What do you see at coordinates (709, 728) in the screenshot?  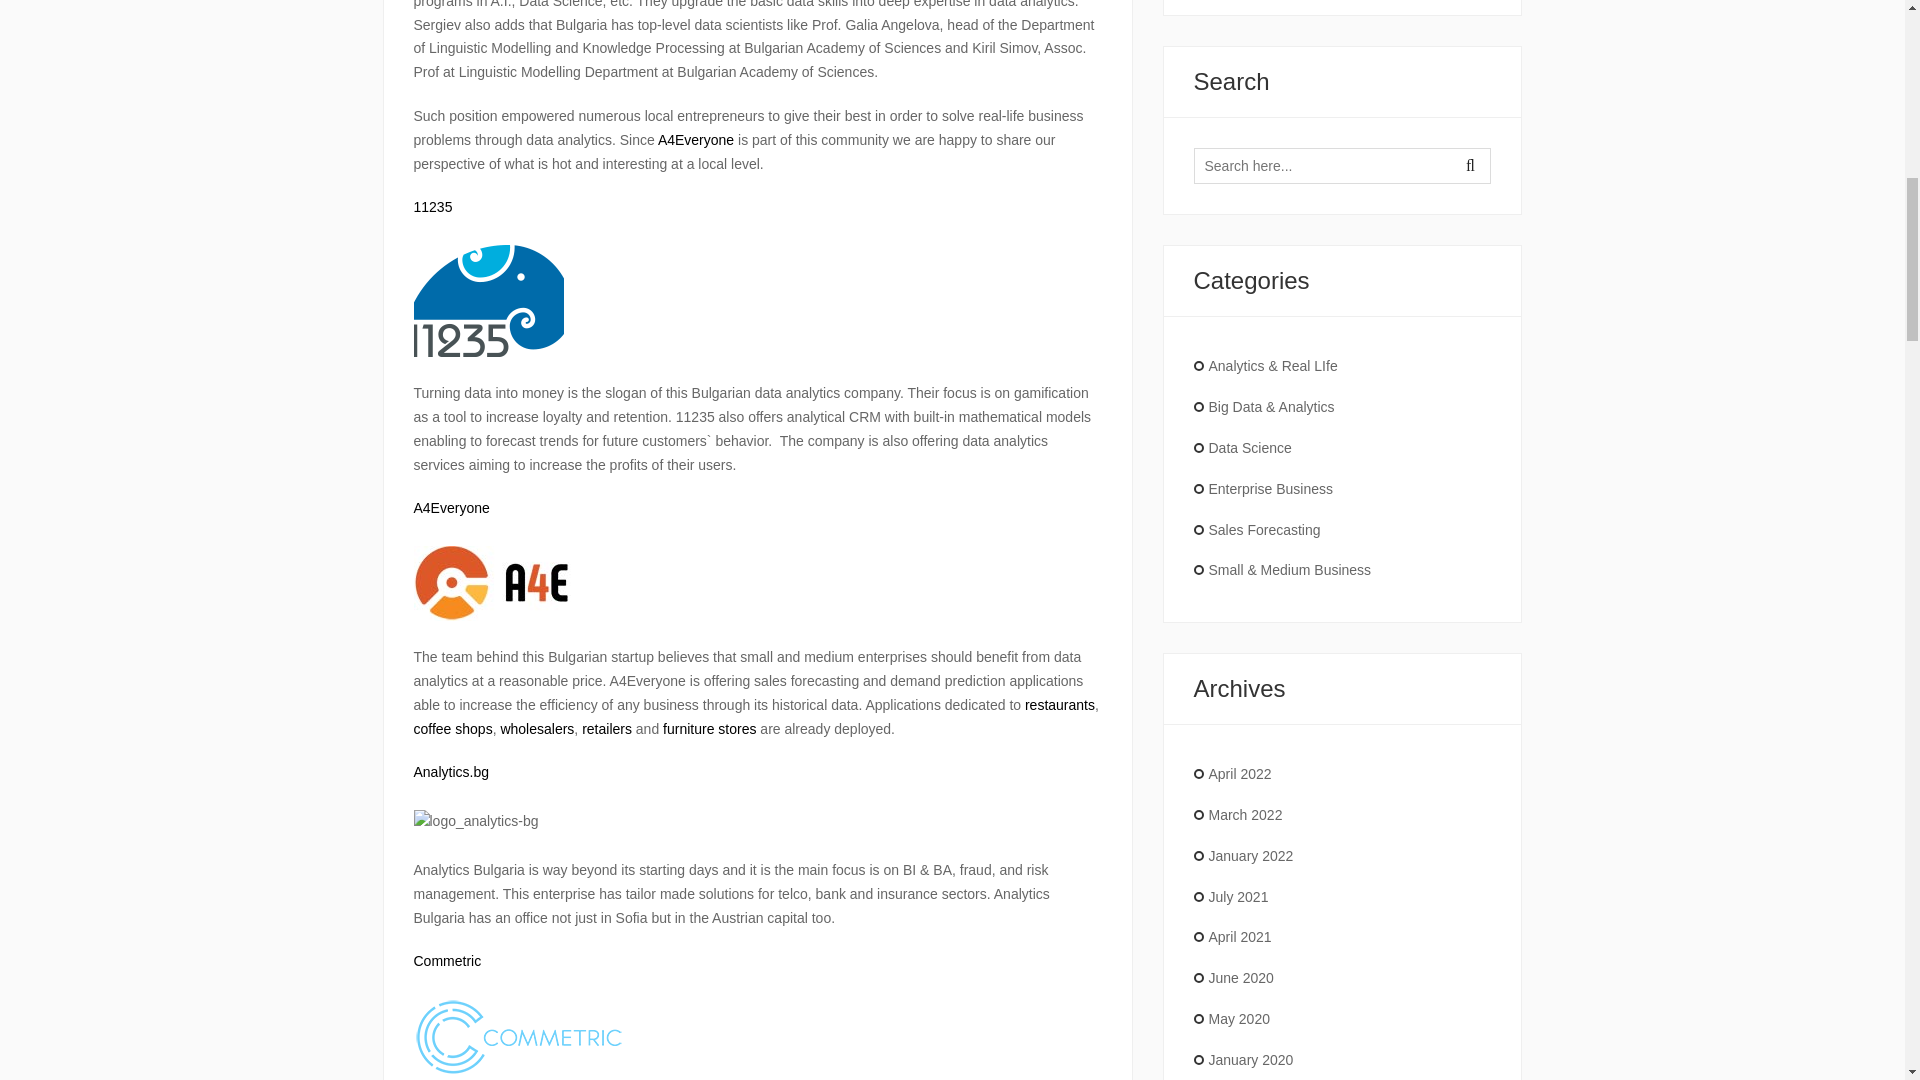 I see `furniture stores` at bounding box center [709, 728].